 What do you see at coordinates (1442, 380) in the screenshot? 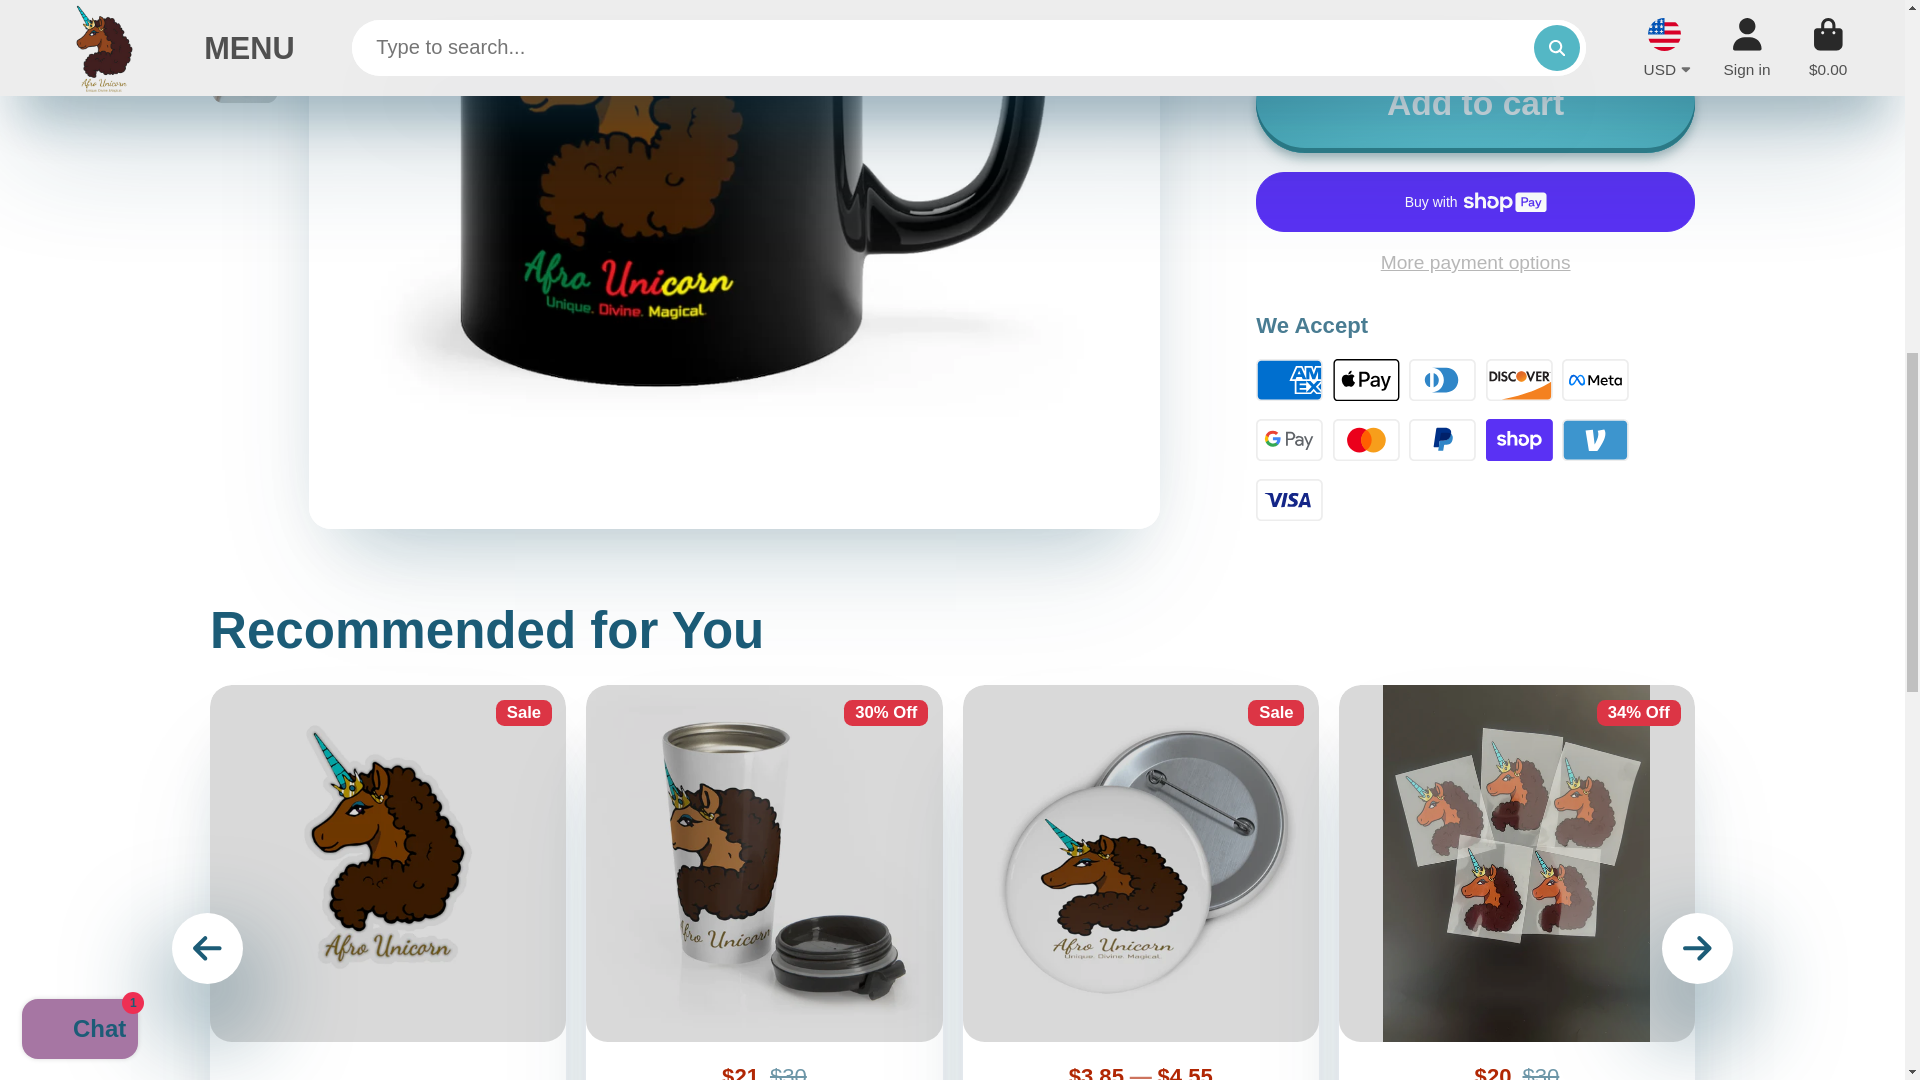
I see `Diners Club` at bounding box center [1442, 380].